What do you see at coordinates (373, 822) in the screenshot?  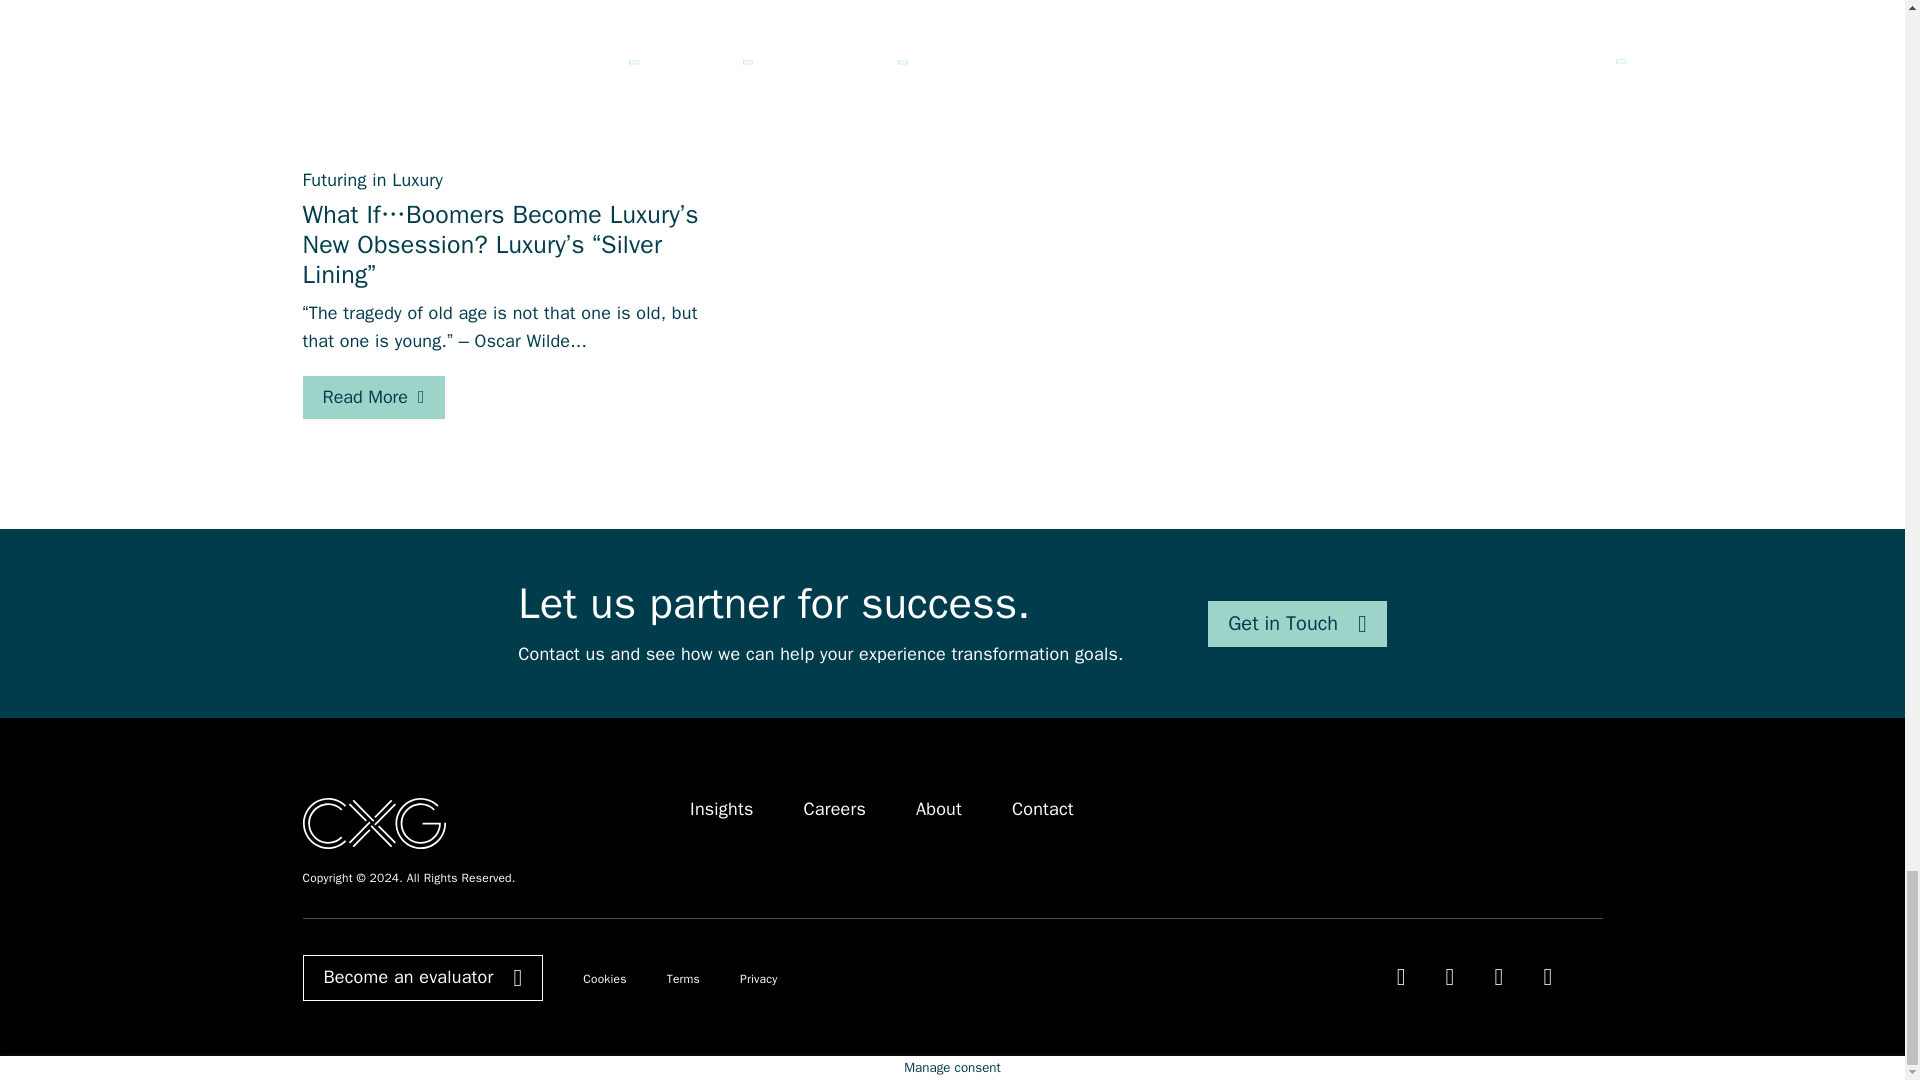 I see `CXG` at bounding box center [373, 822].